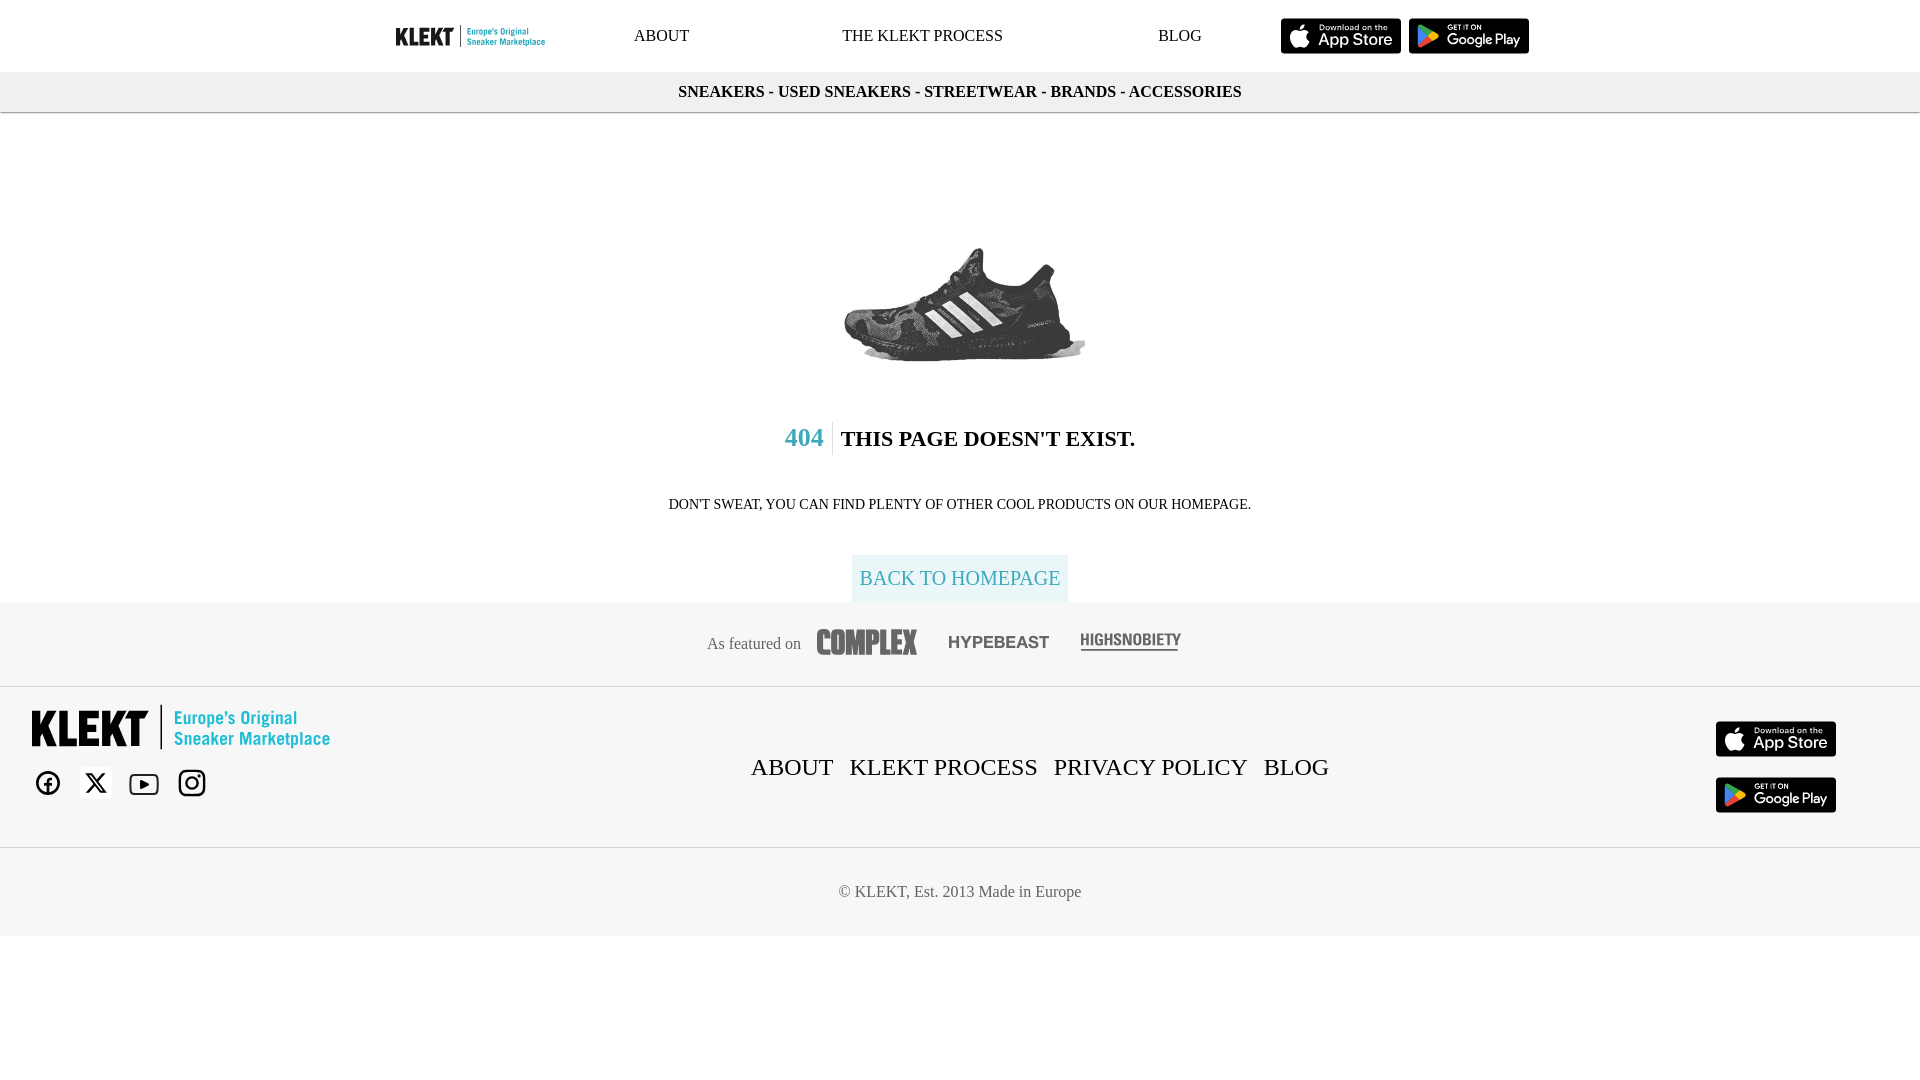  Describe the element at coordinates (1180, 36) in the screenshot. I see `BLOG` at that location.